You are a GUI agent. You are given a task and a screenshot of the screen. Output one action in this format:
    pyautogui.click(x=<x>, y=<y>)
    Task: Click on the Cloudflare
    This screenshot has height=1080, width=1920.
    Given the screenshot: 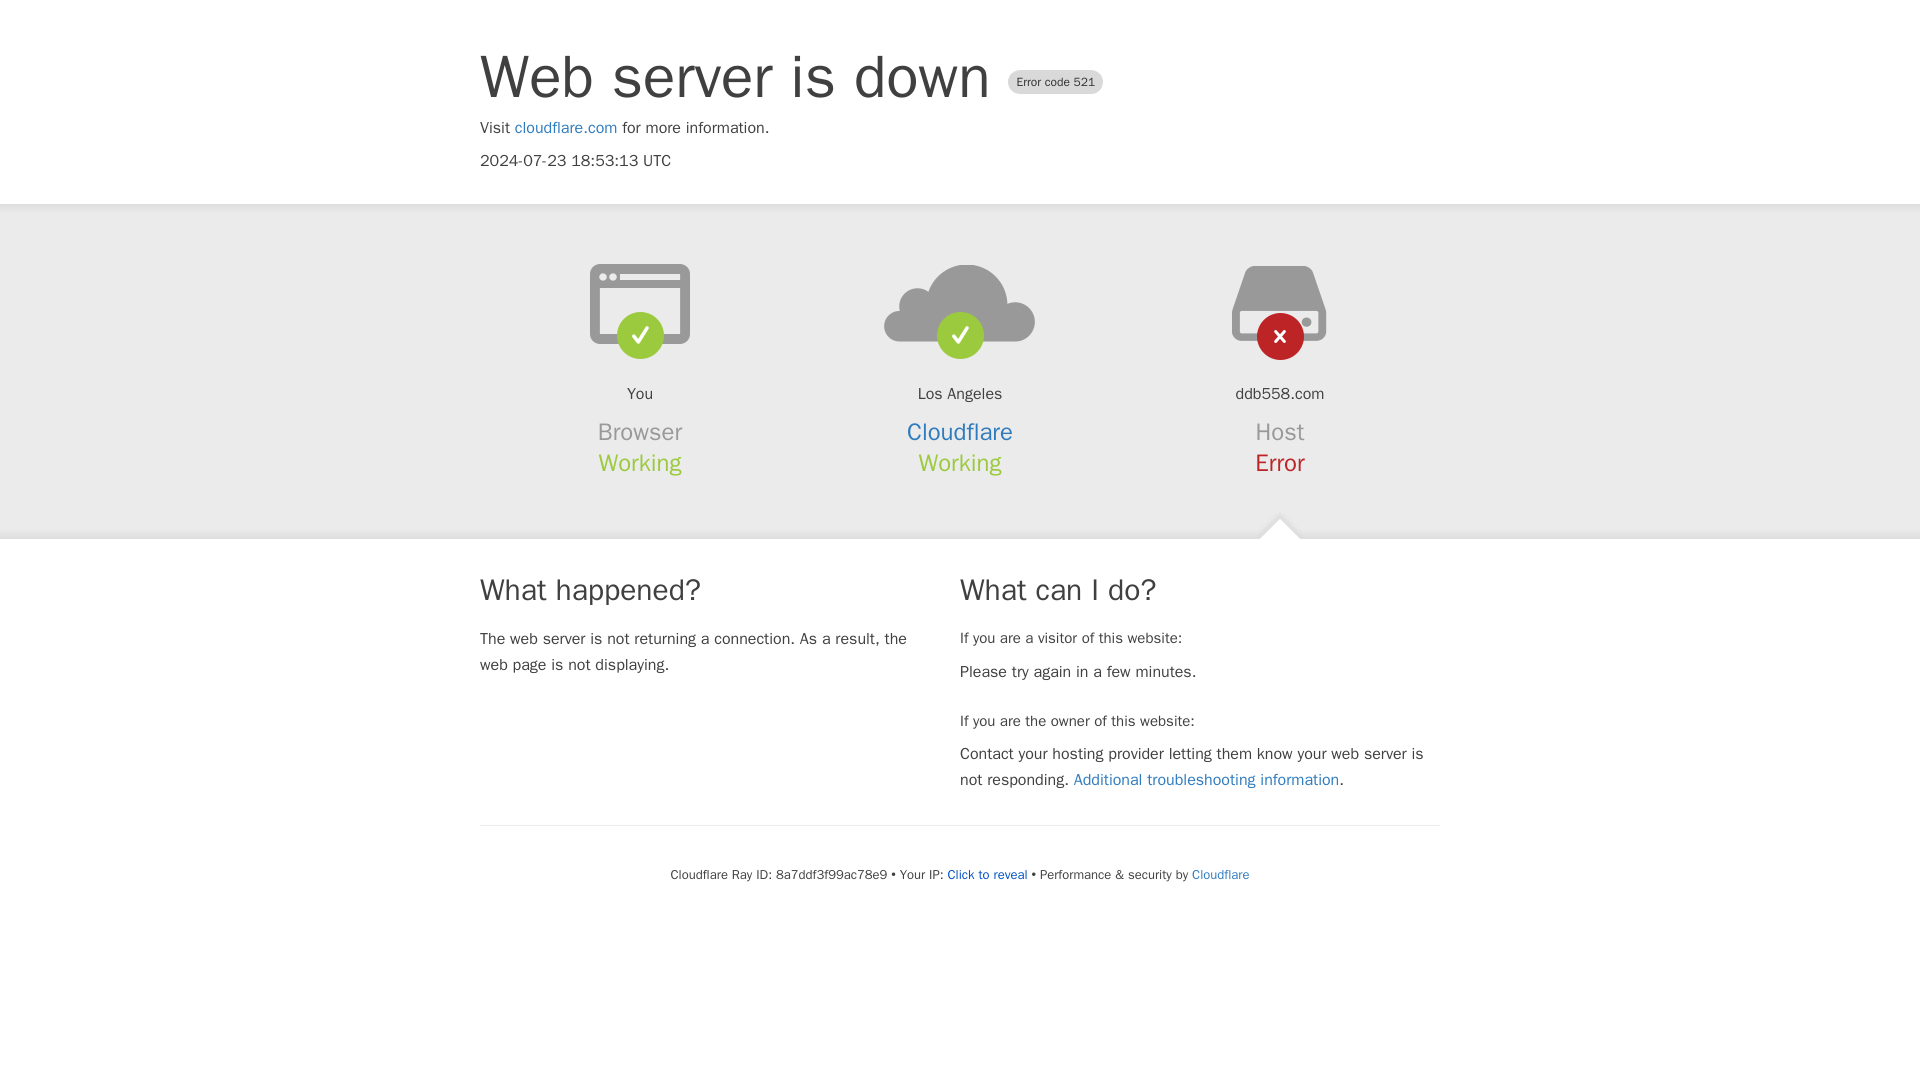 What is the action you would take?
    pyautogui.click(x=960, y=432)
    